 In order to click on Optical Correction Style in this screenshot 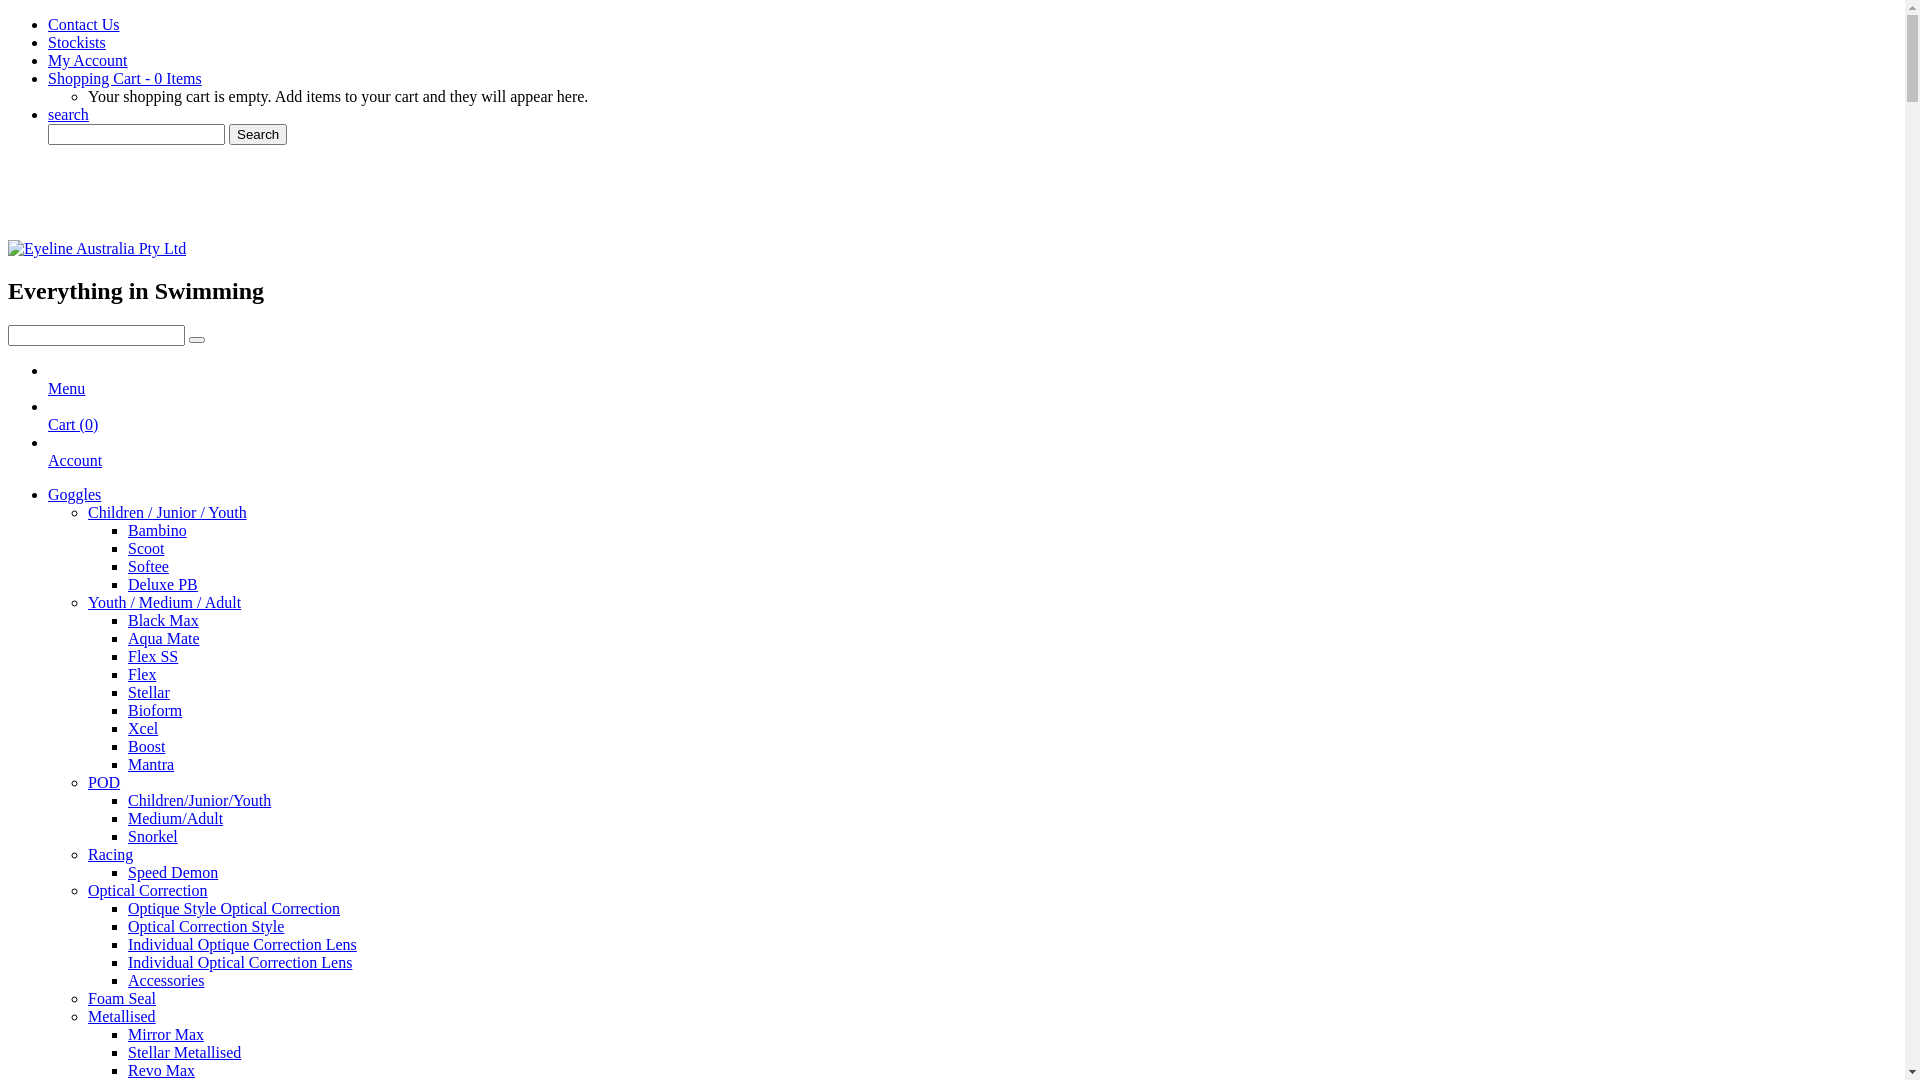, I will do `click(206, 926)`.